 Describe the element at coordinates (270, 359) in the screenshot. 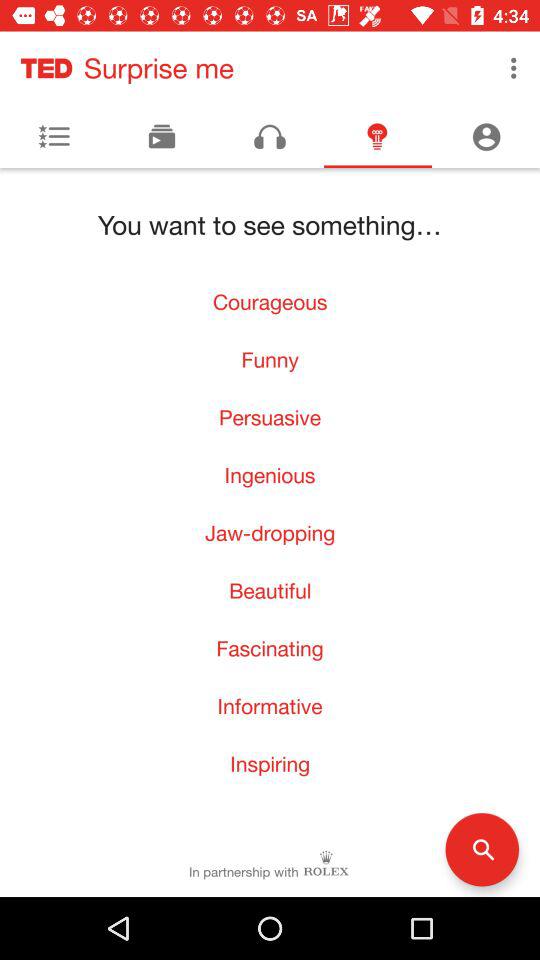

I see `jump to the funny item` at that location.